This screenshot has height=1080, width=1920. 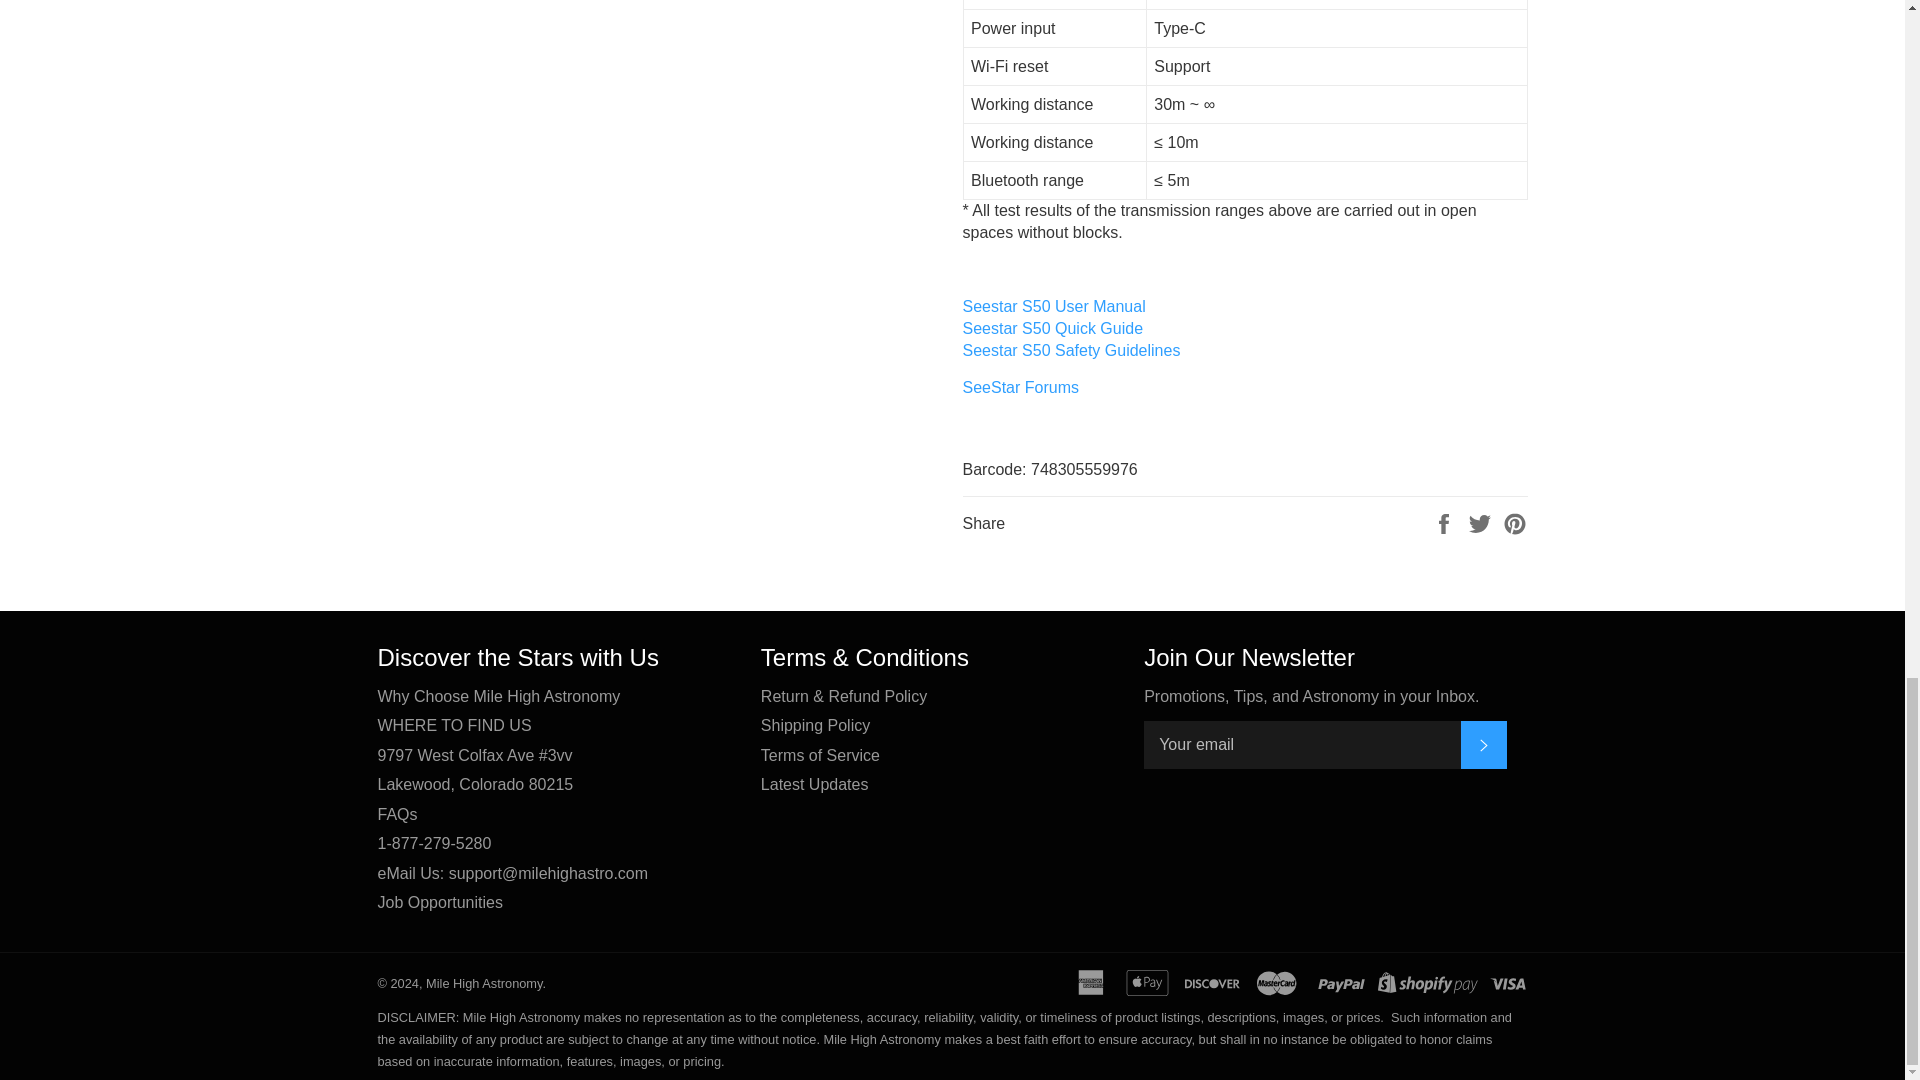 I want to click on Seestar S50 Safety Guidelines, so click(x=1070, y=350).